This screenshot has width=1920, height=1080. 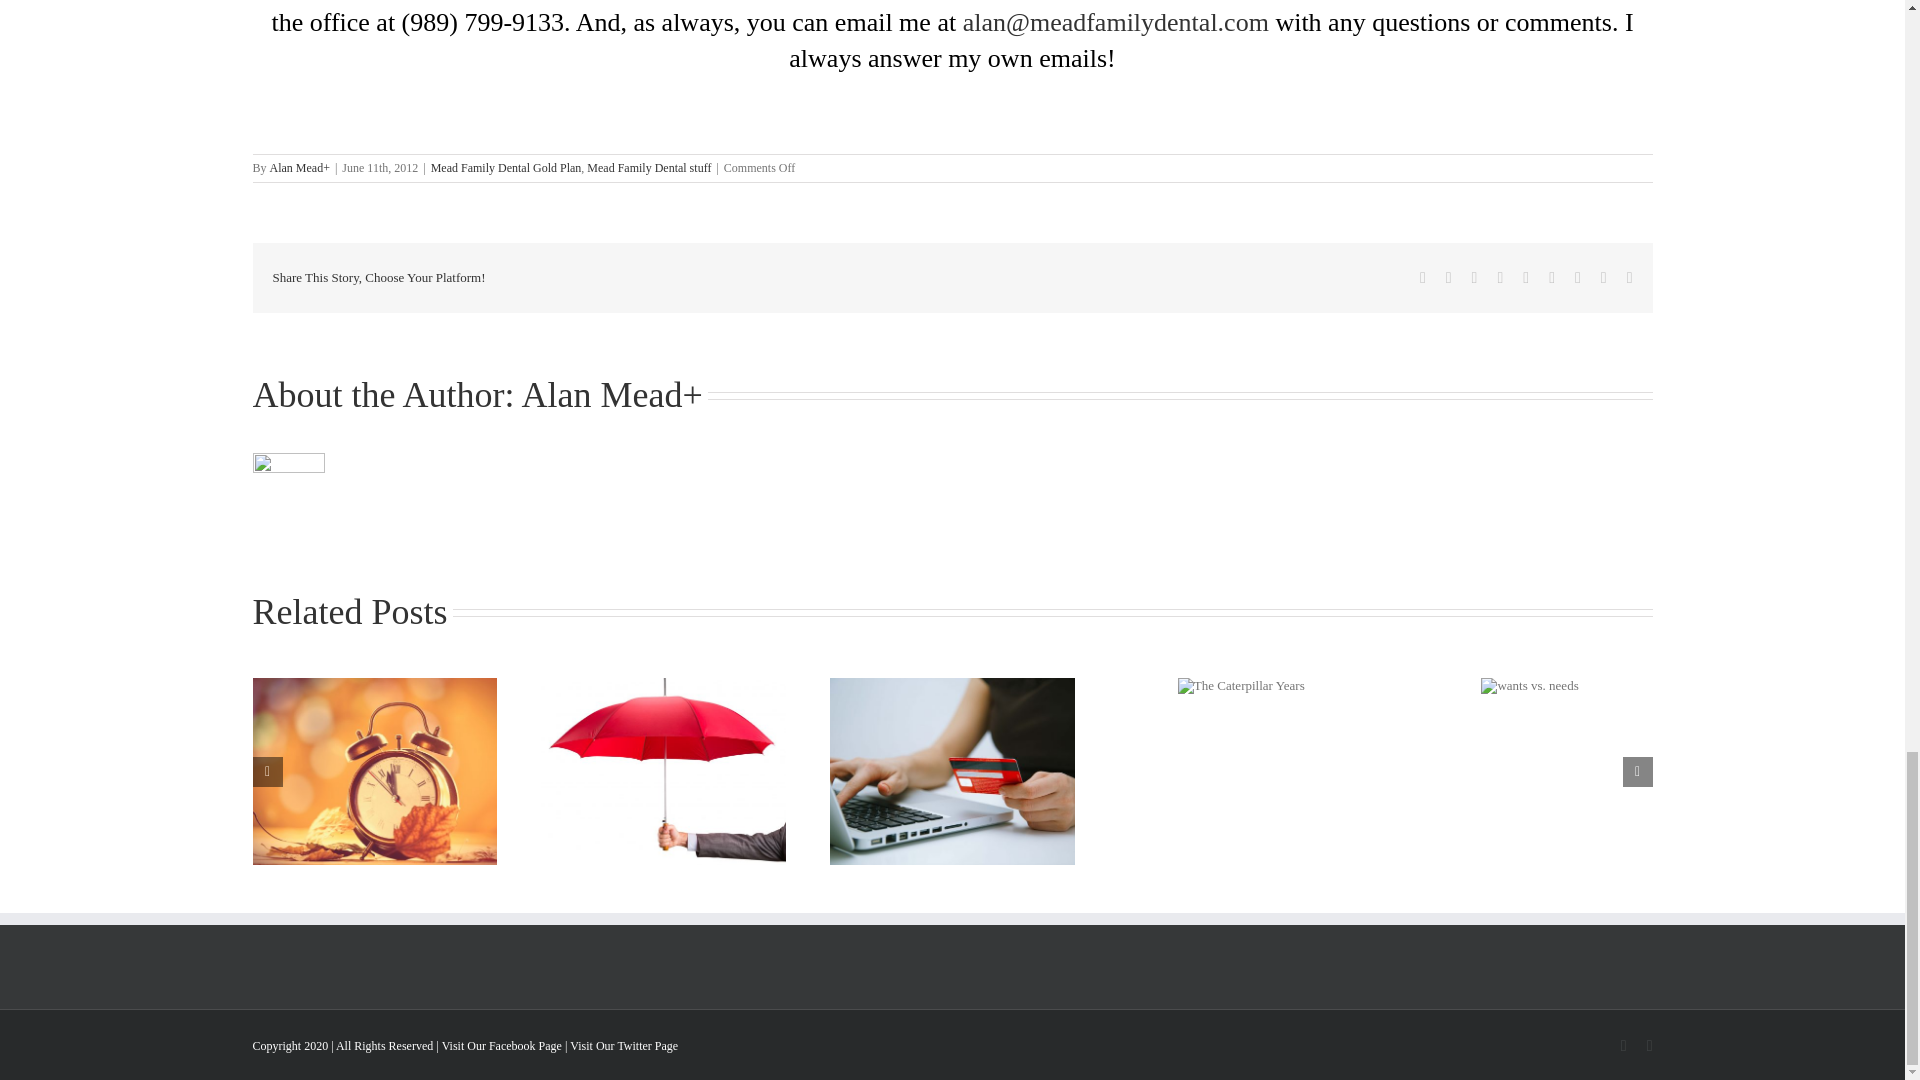 I want to click on Tumblr, so click(x=1552, y=278).